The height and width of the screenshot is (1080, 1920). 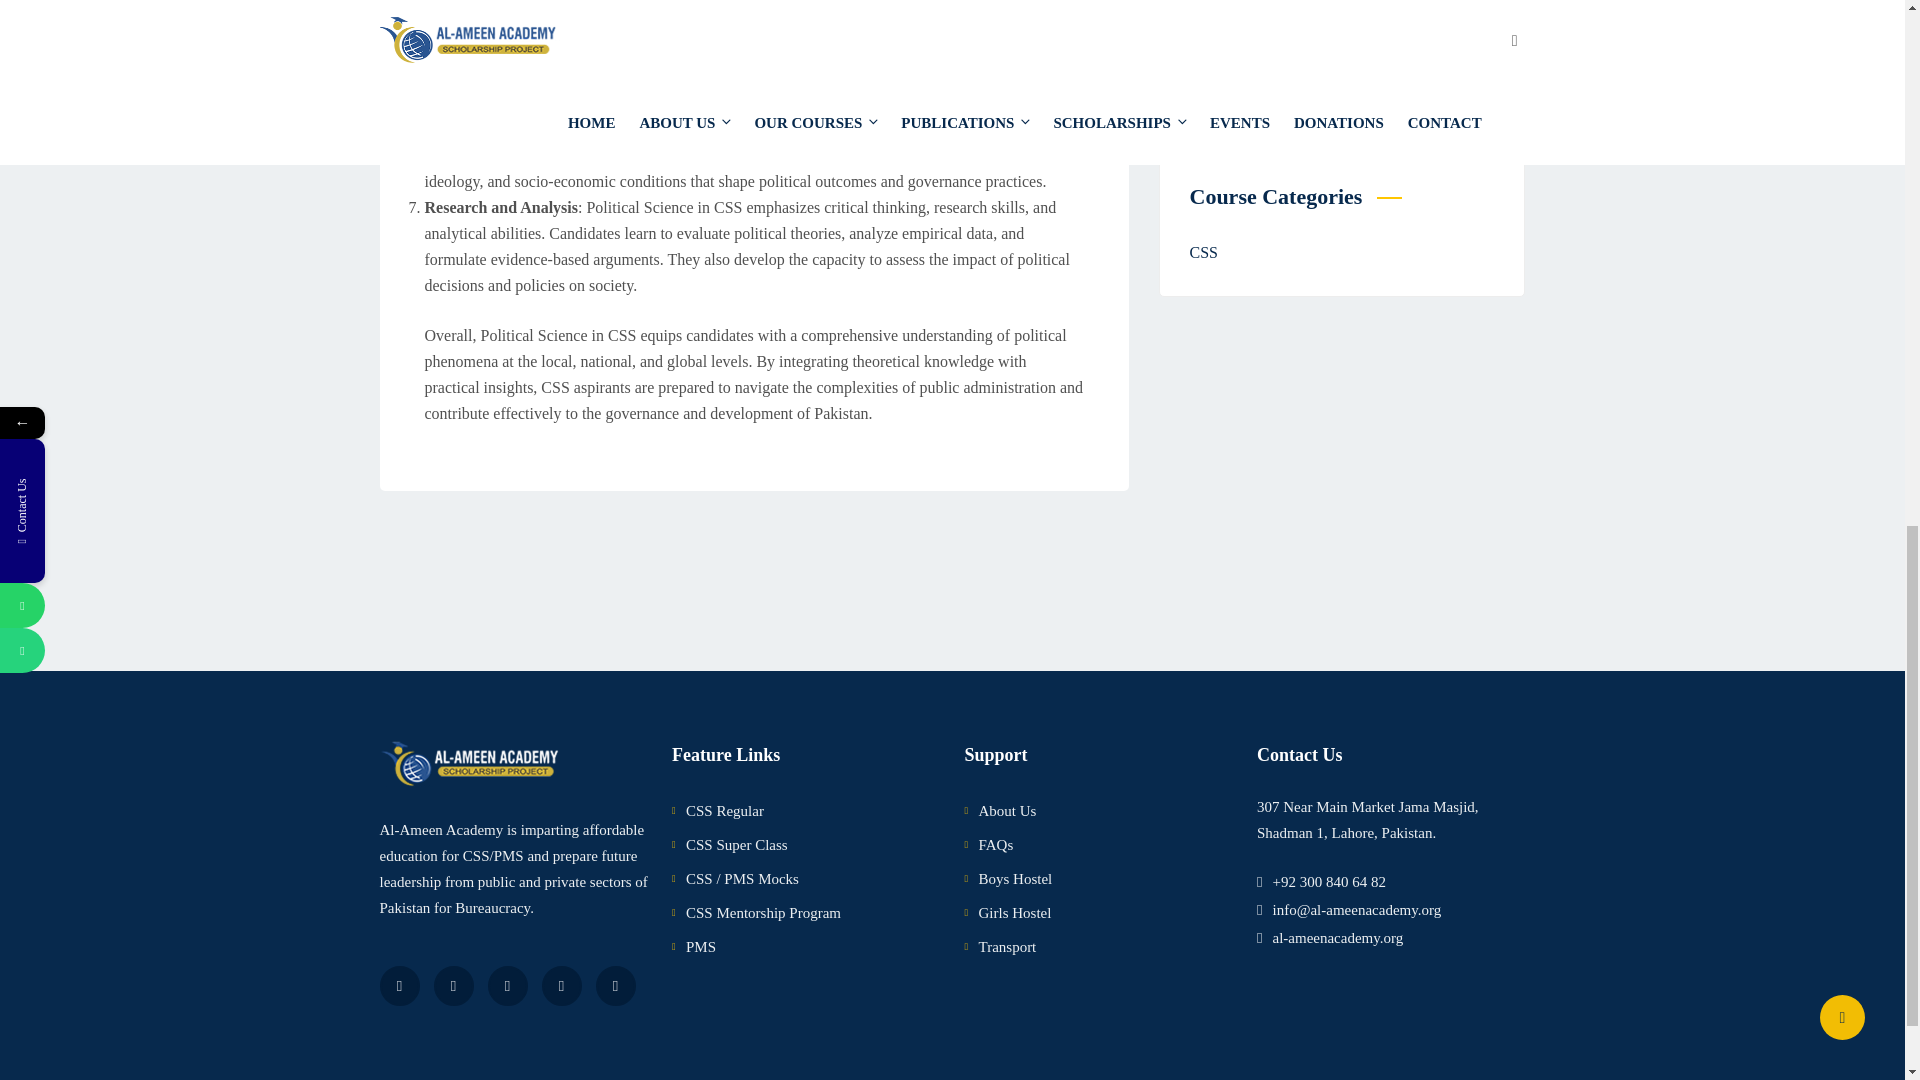 What do you see at coordinates (454, 985) in the screenshot?
I see `Twitter` at bounding box center [454, 985].